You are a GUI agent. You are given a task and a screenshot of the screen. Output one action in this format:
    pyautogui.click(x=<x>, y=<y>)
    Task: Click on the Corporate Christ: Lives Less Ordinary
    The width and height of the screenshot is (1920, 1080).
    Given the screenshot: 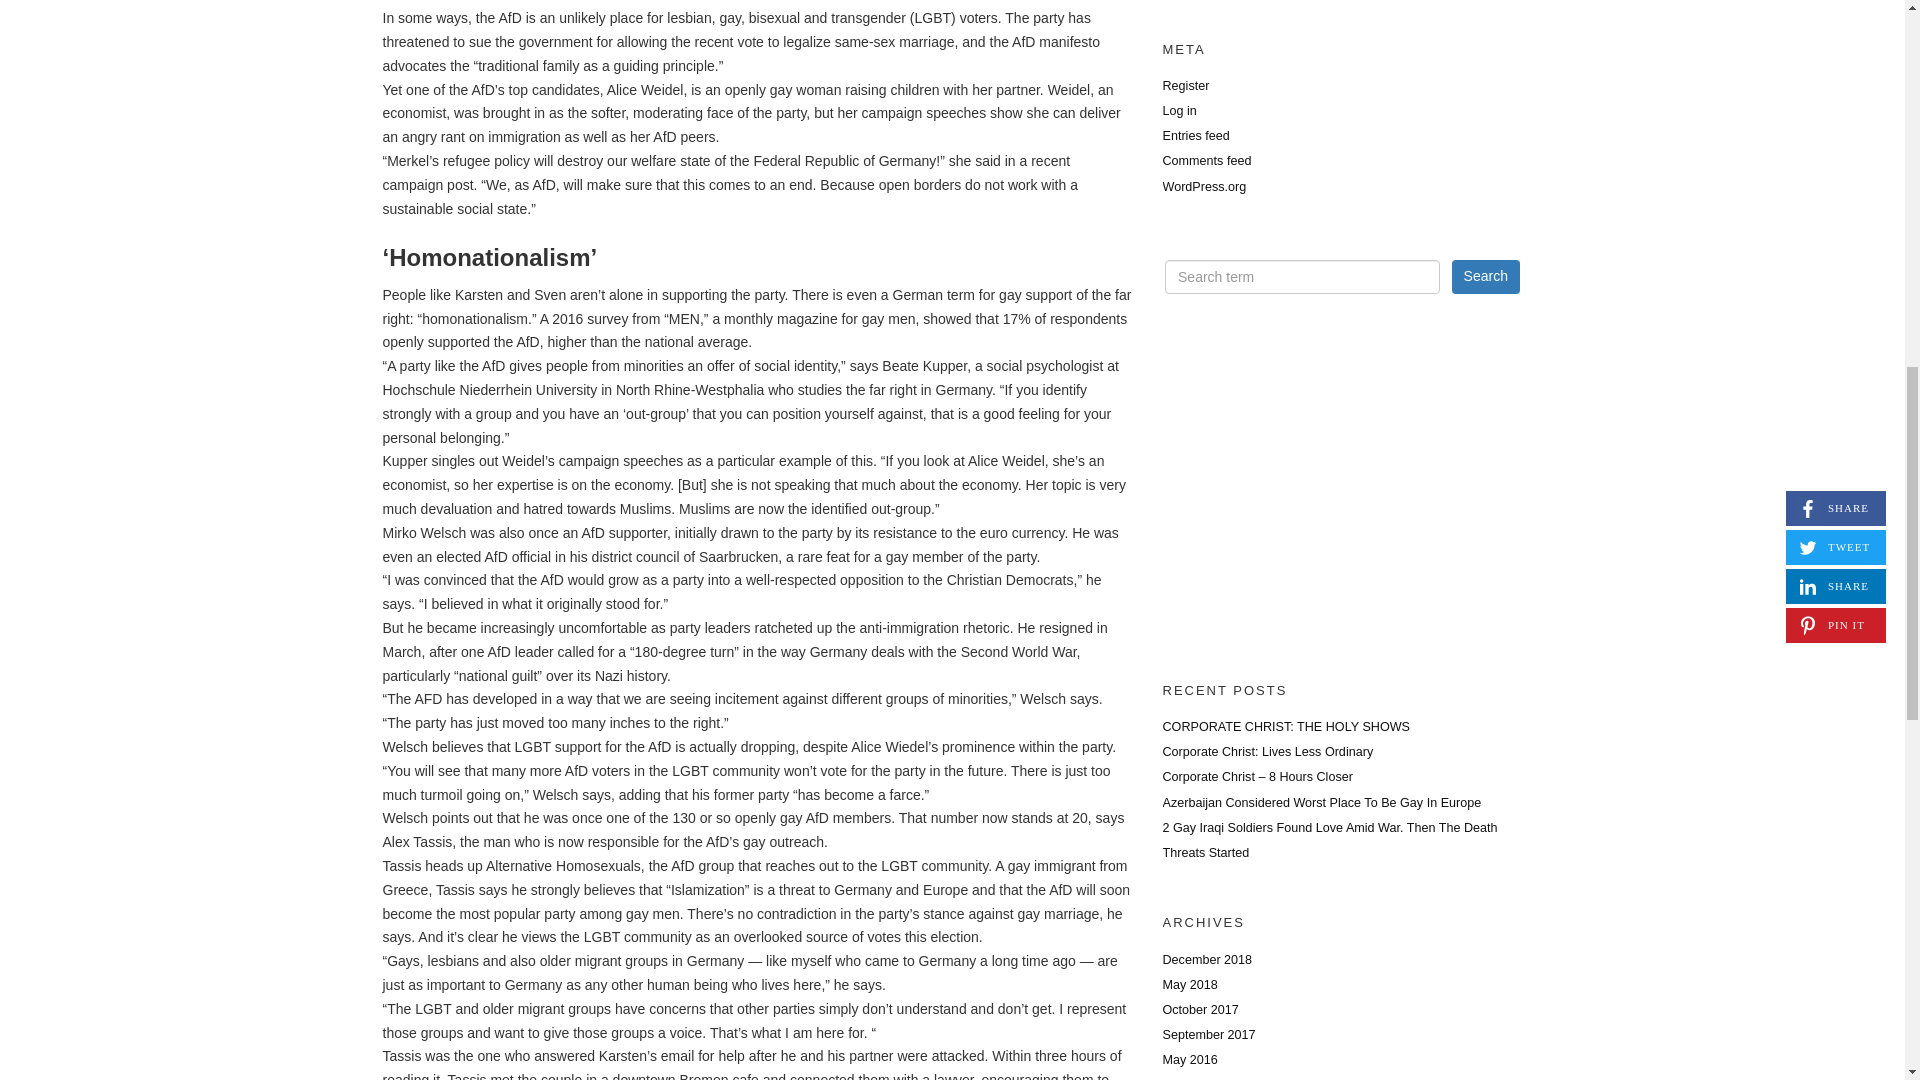 What is the action you would take?
    pyautogui.click(x=1266, y=752)
    